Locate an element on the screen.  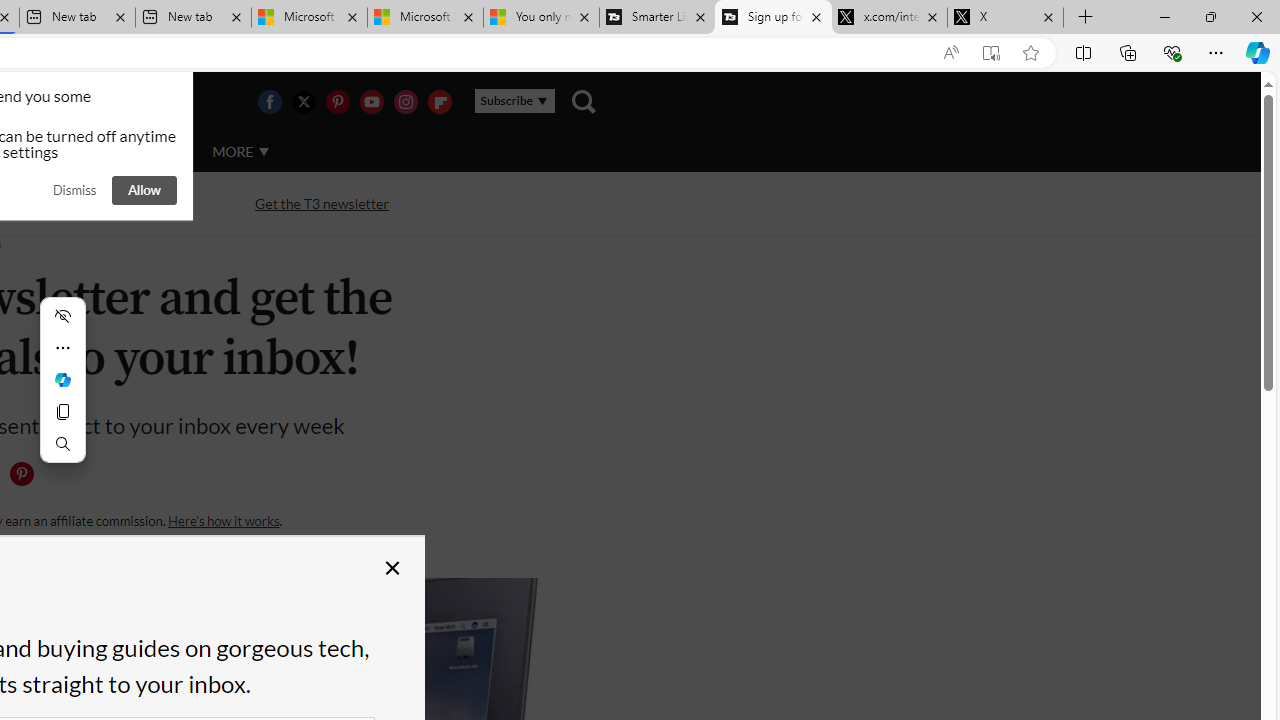
LUXURY is located at coordinates (66, 151).